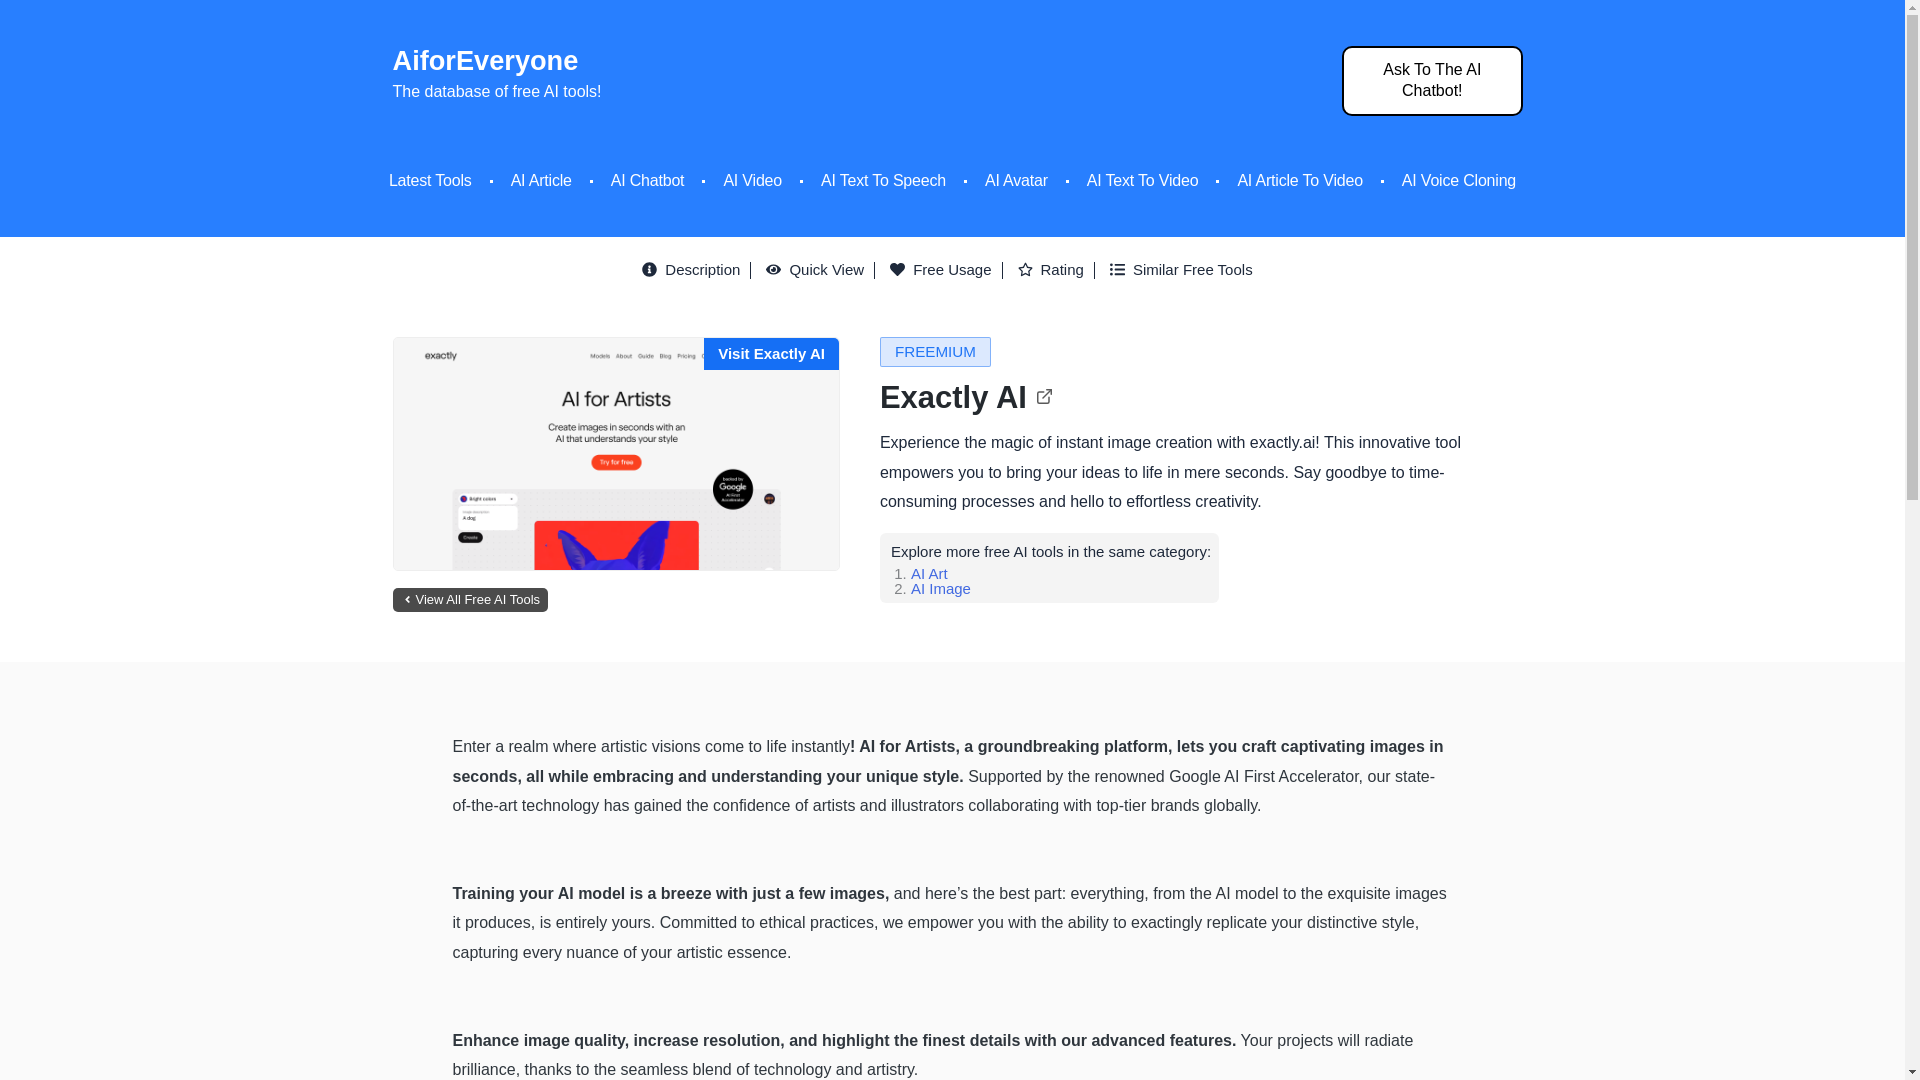  I want to click on Exactly AI, so click(966, 397).